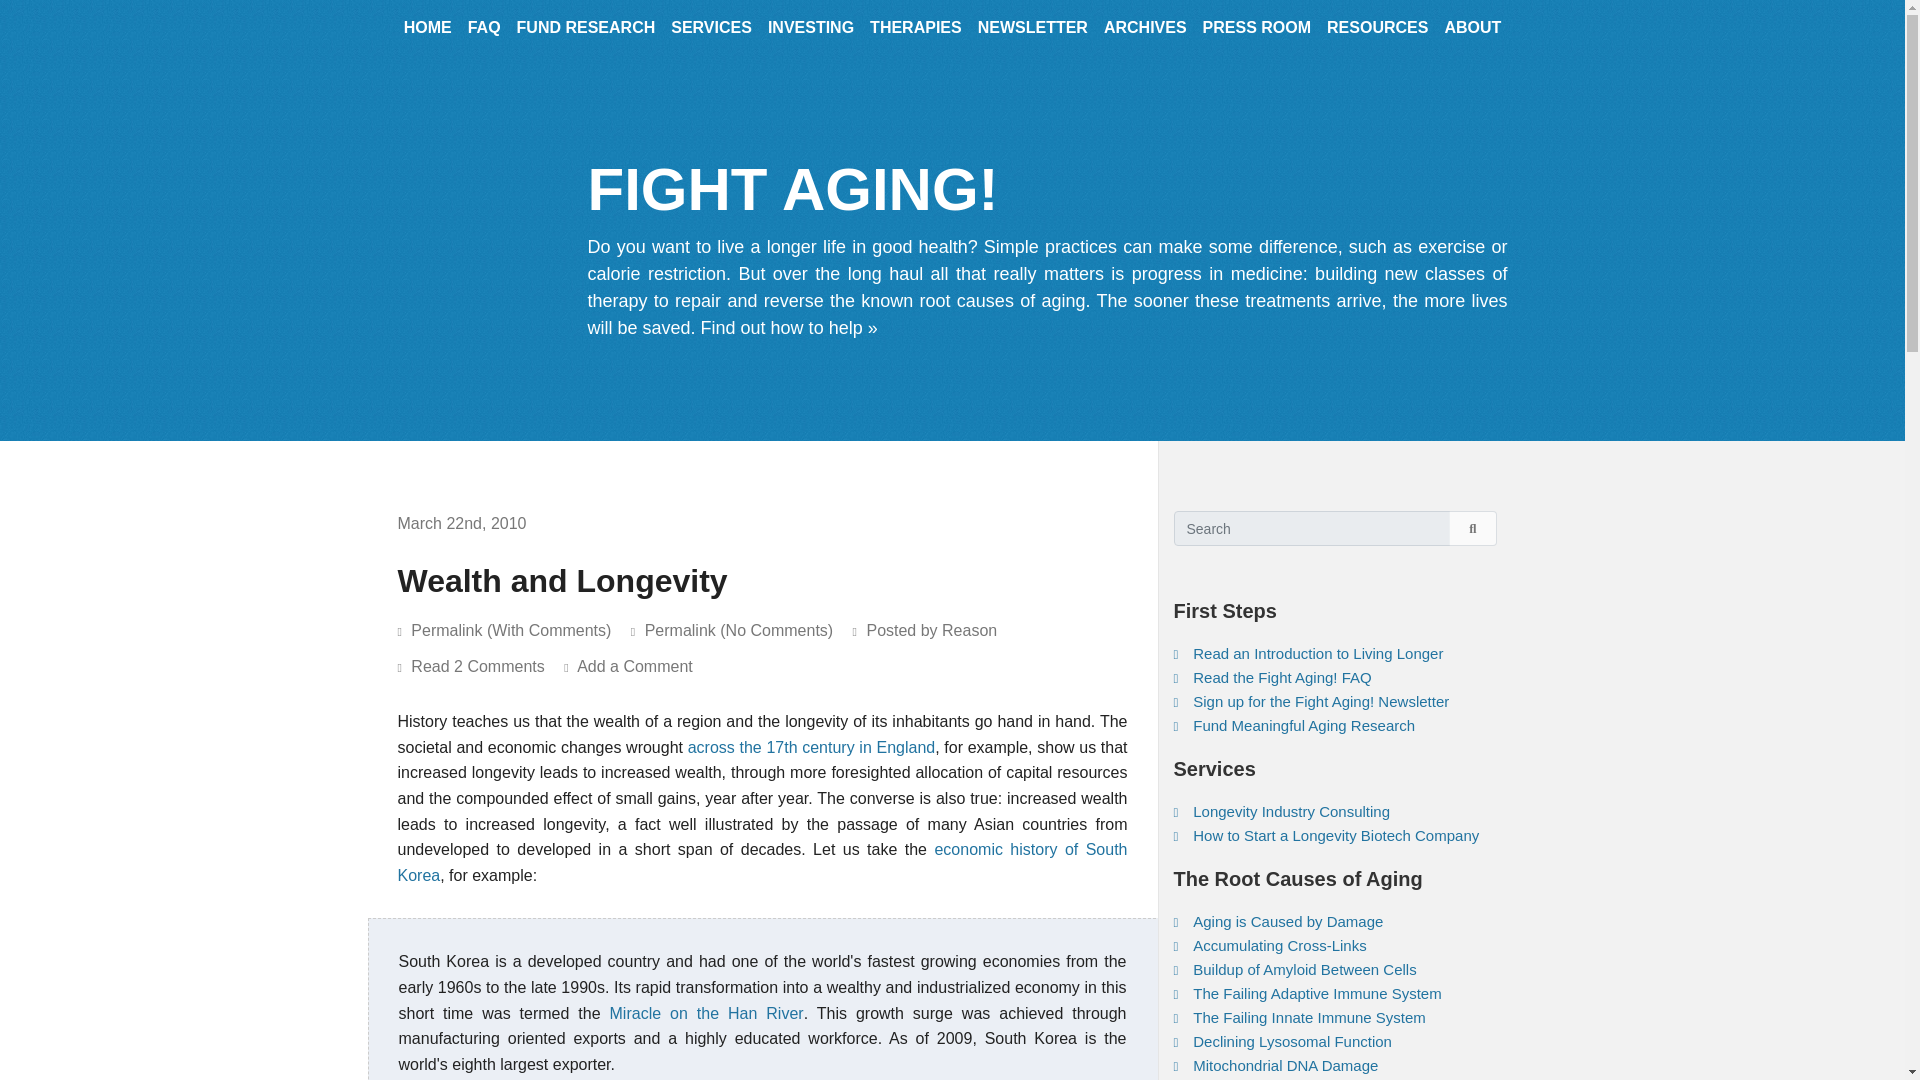 The image size is (1920, 1080). I want to click on SERVICES, so click(711, 34).